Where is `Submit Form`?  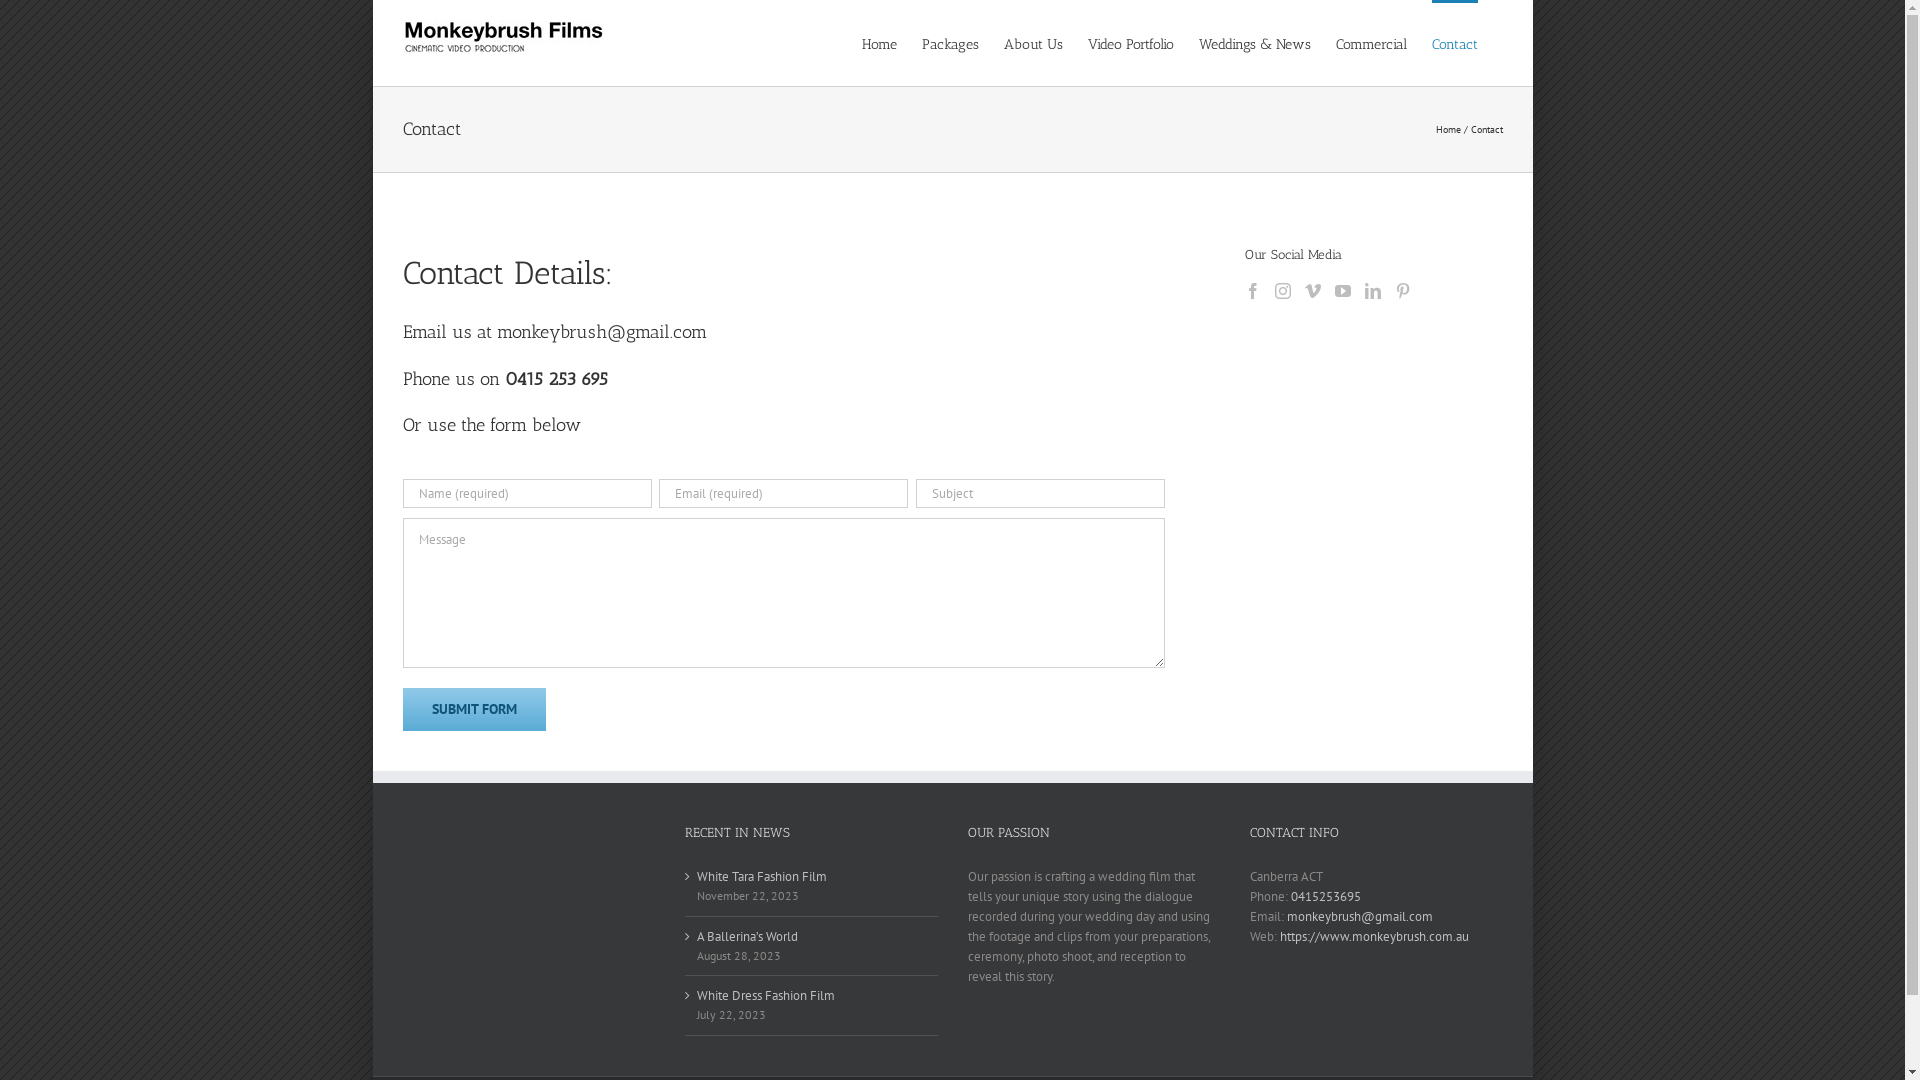
Submit Form is located at coordinates (474, 710).